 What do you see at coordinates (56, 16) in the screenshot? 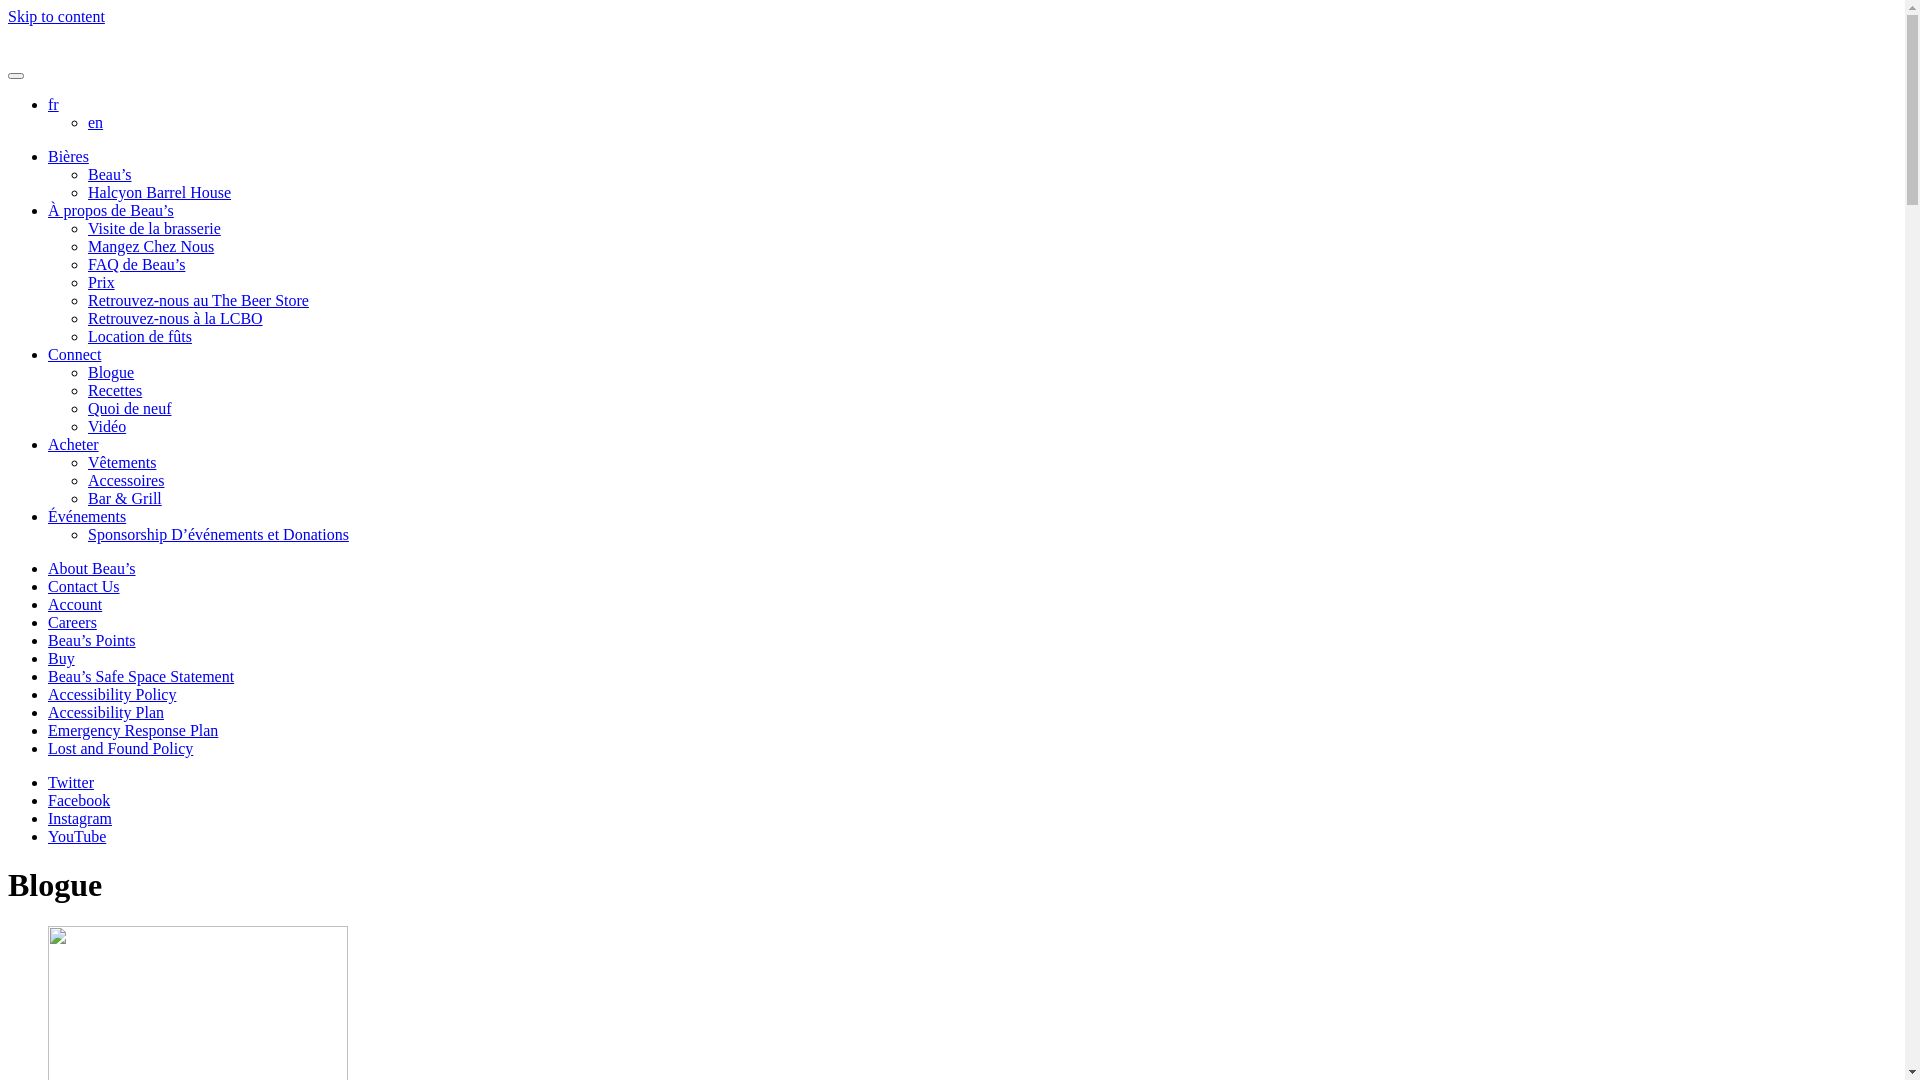
I see `Skip to content` at bounding box center [56, 16].